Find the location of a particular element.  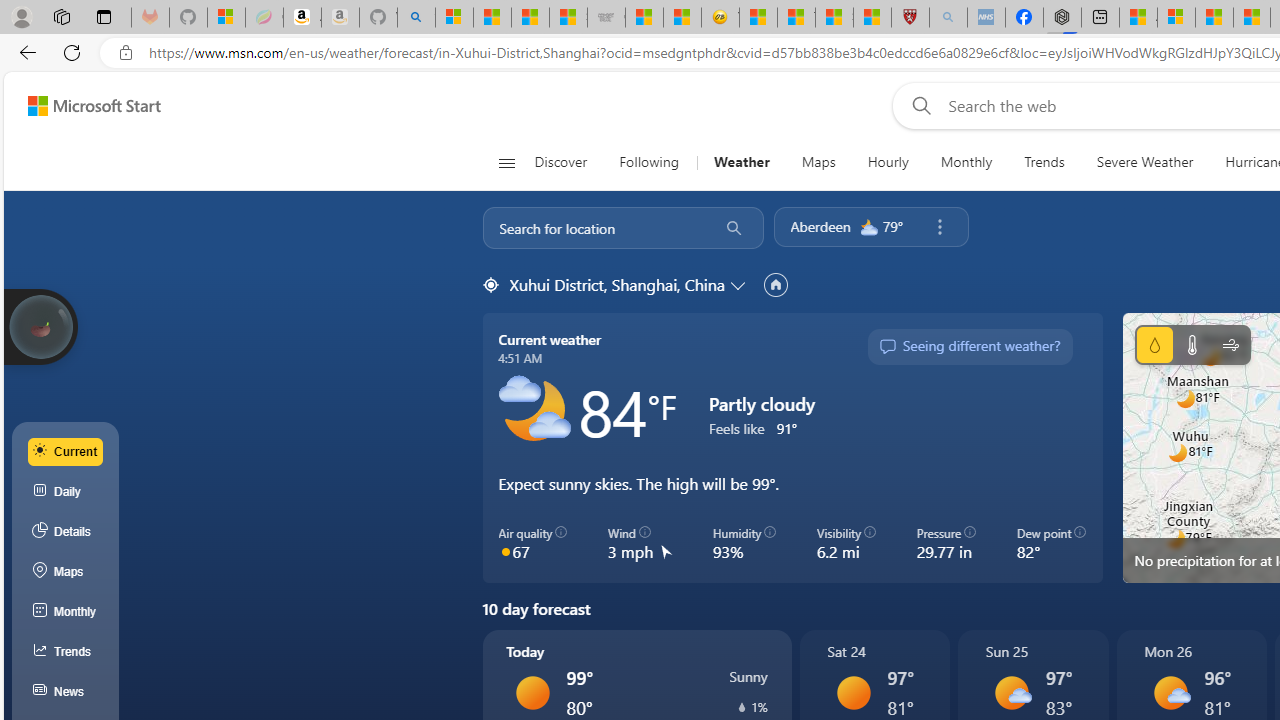

Set as primary location is located at coordinates (775, 284).